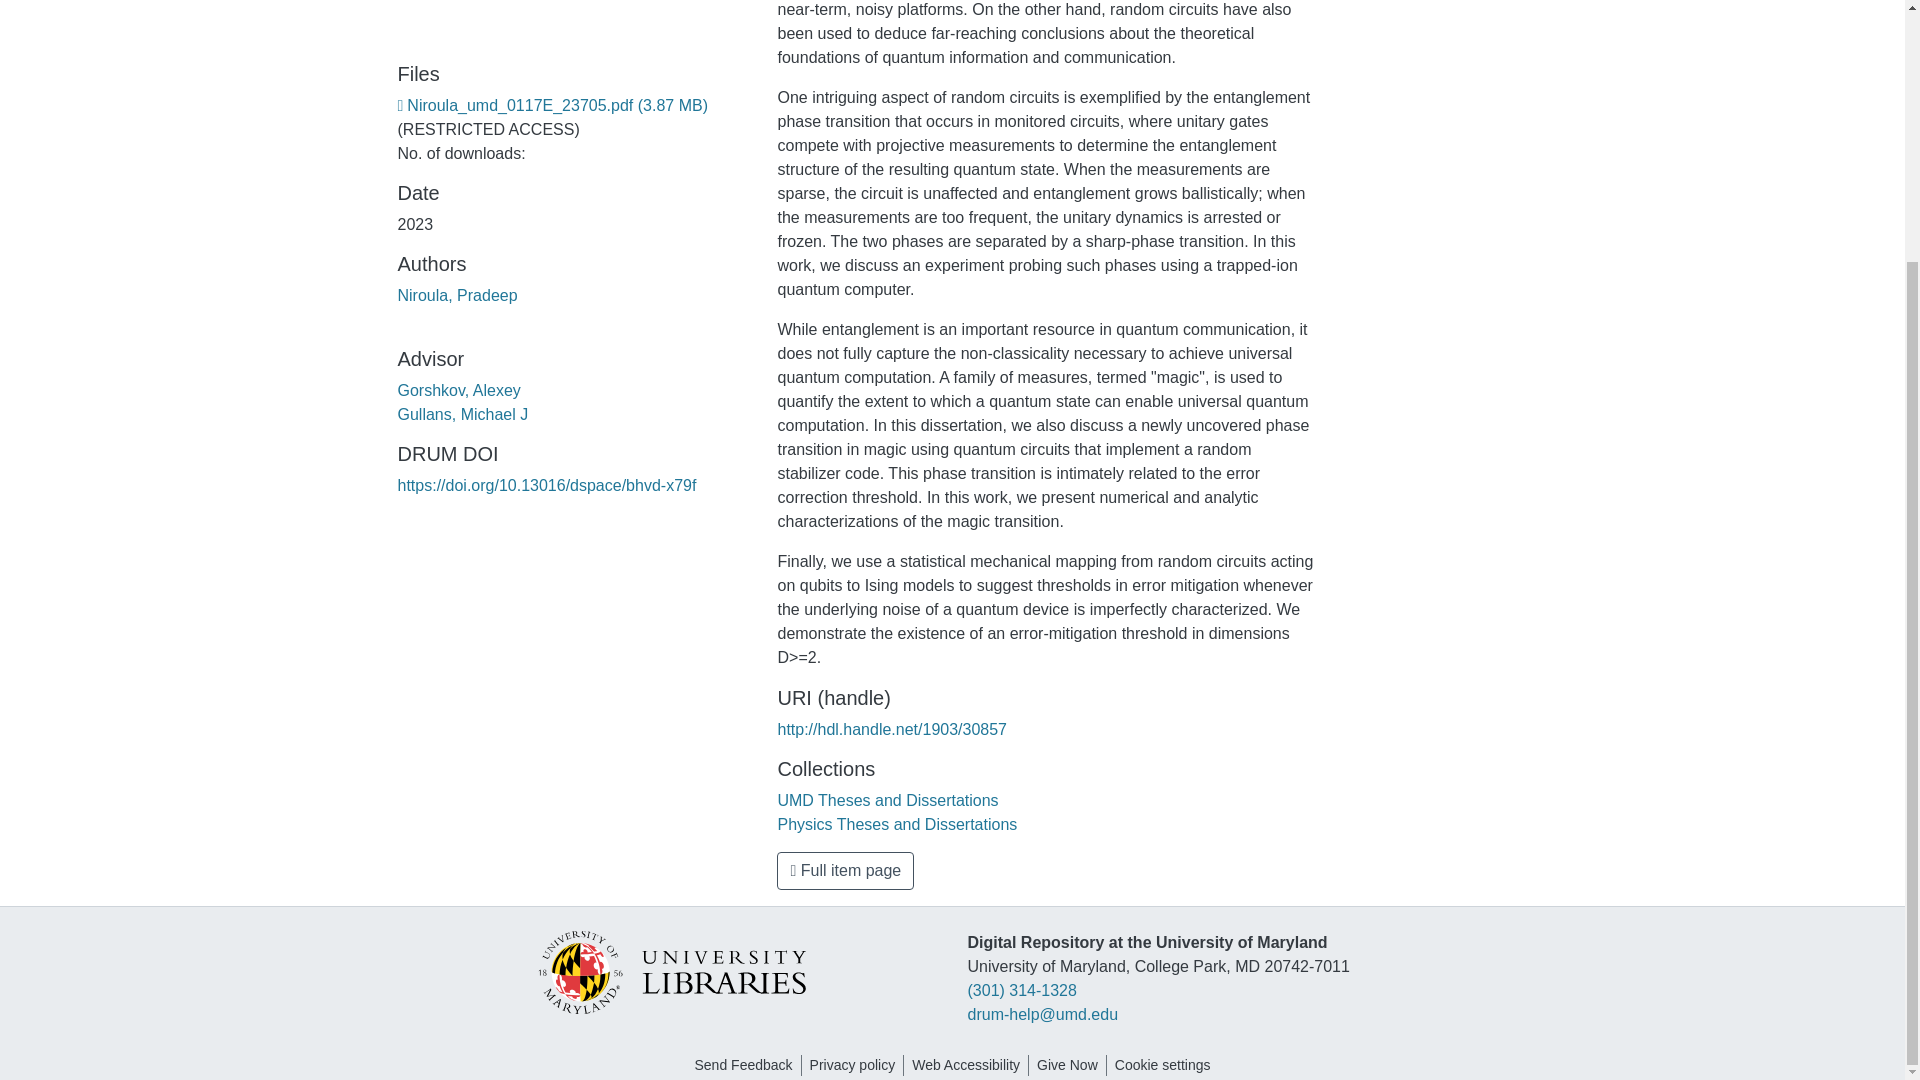 The image size is (1920, 1080). Describe the element at coordinates (458, 295) in the screenshot. I see `Niroula, Pradeep` at that location.